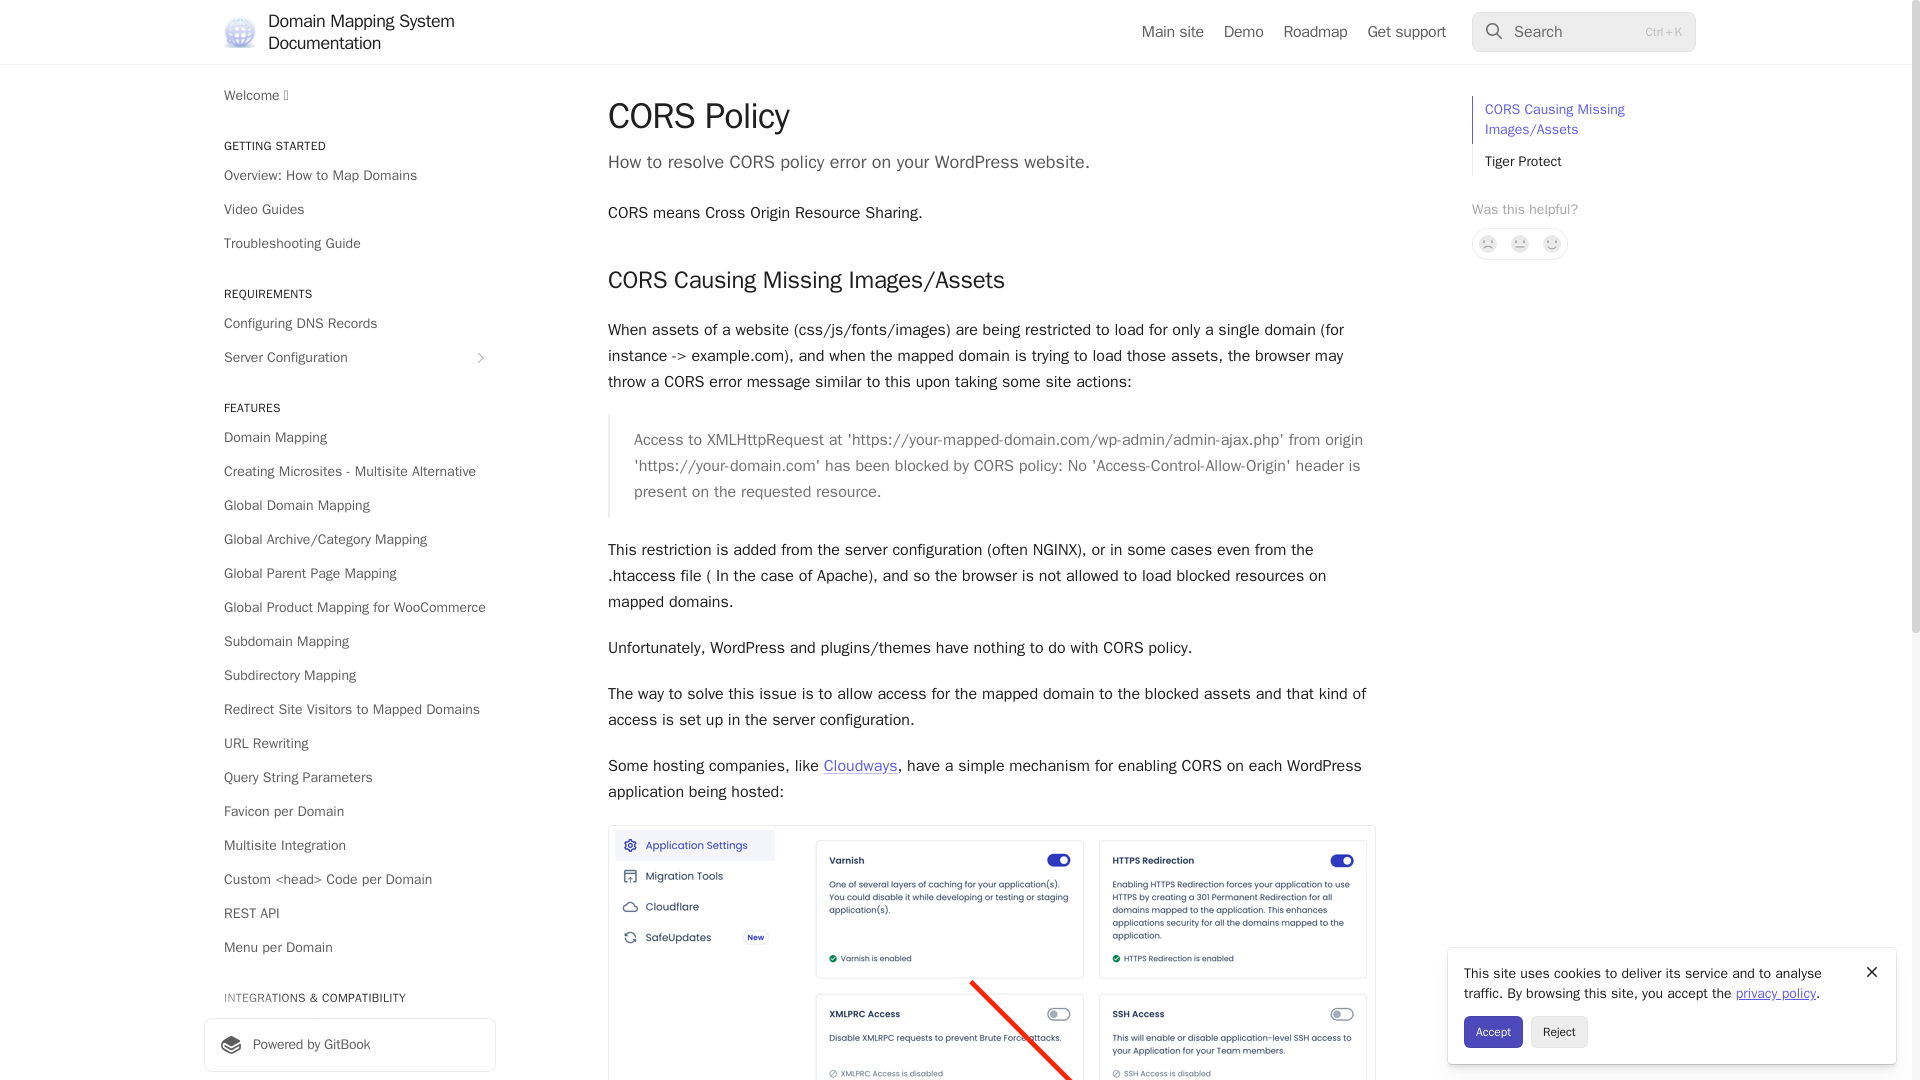  I want to click on Global Domain Mapping, so click(349, 506).